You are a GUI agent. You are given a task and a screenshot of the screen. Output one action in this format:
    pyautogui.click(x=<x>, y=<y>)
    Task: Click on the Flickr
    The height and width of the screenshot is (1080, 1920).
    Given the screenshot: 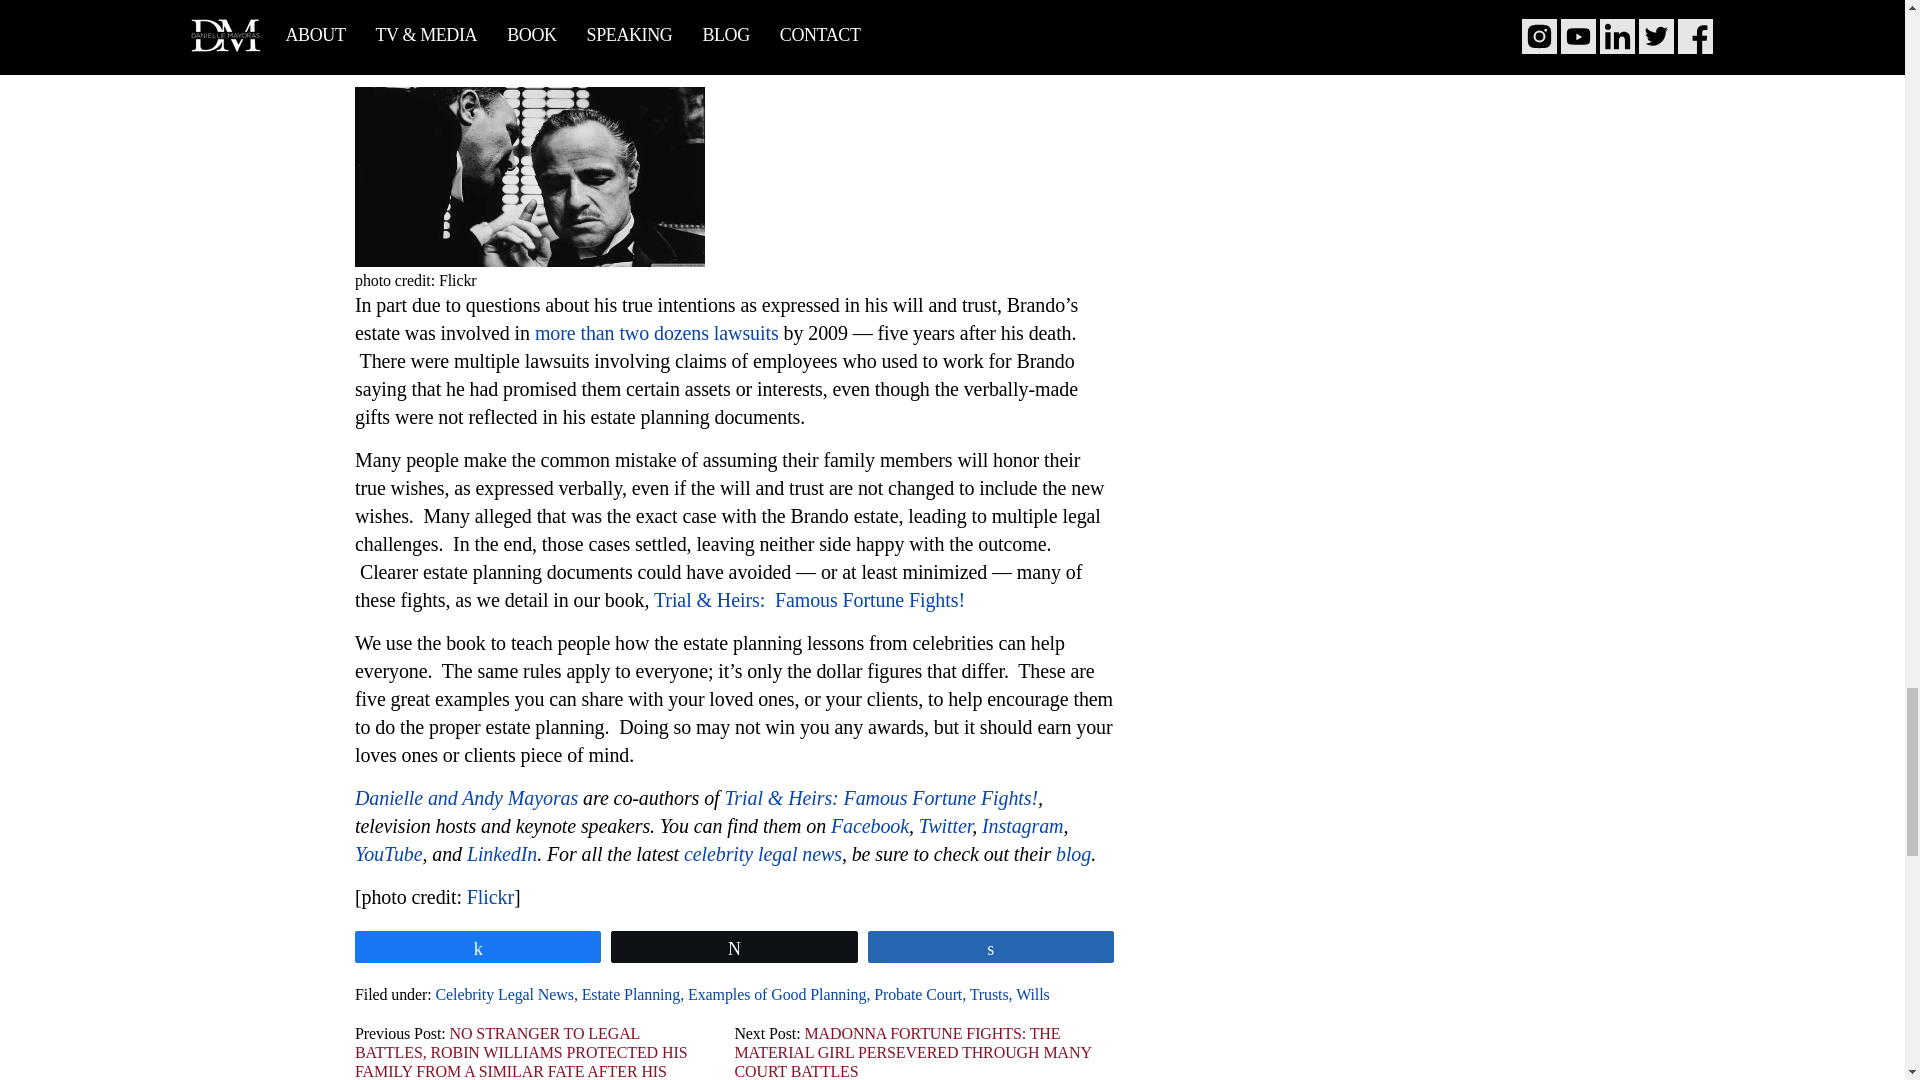 What is the action you would take?
    pyautogui.click(x=490, y=896)
    